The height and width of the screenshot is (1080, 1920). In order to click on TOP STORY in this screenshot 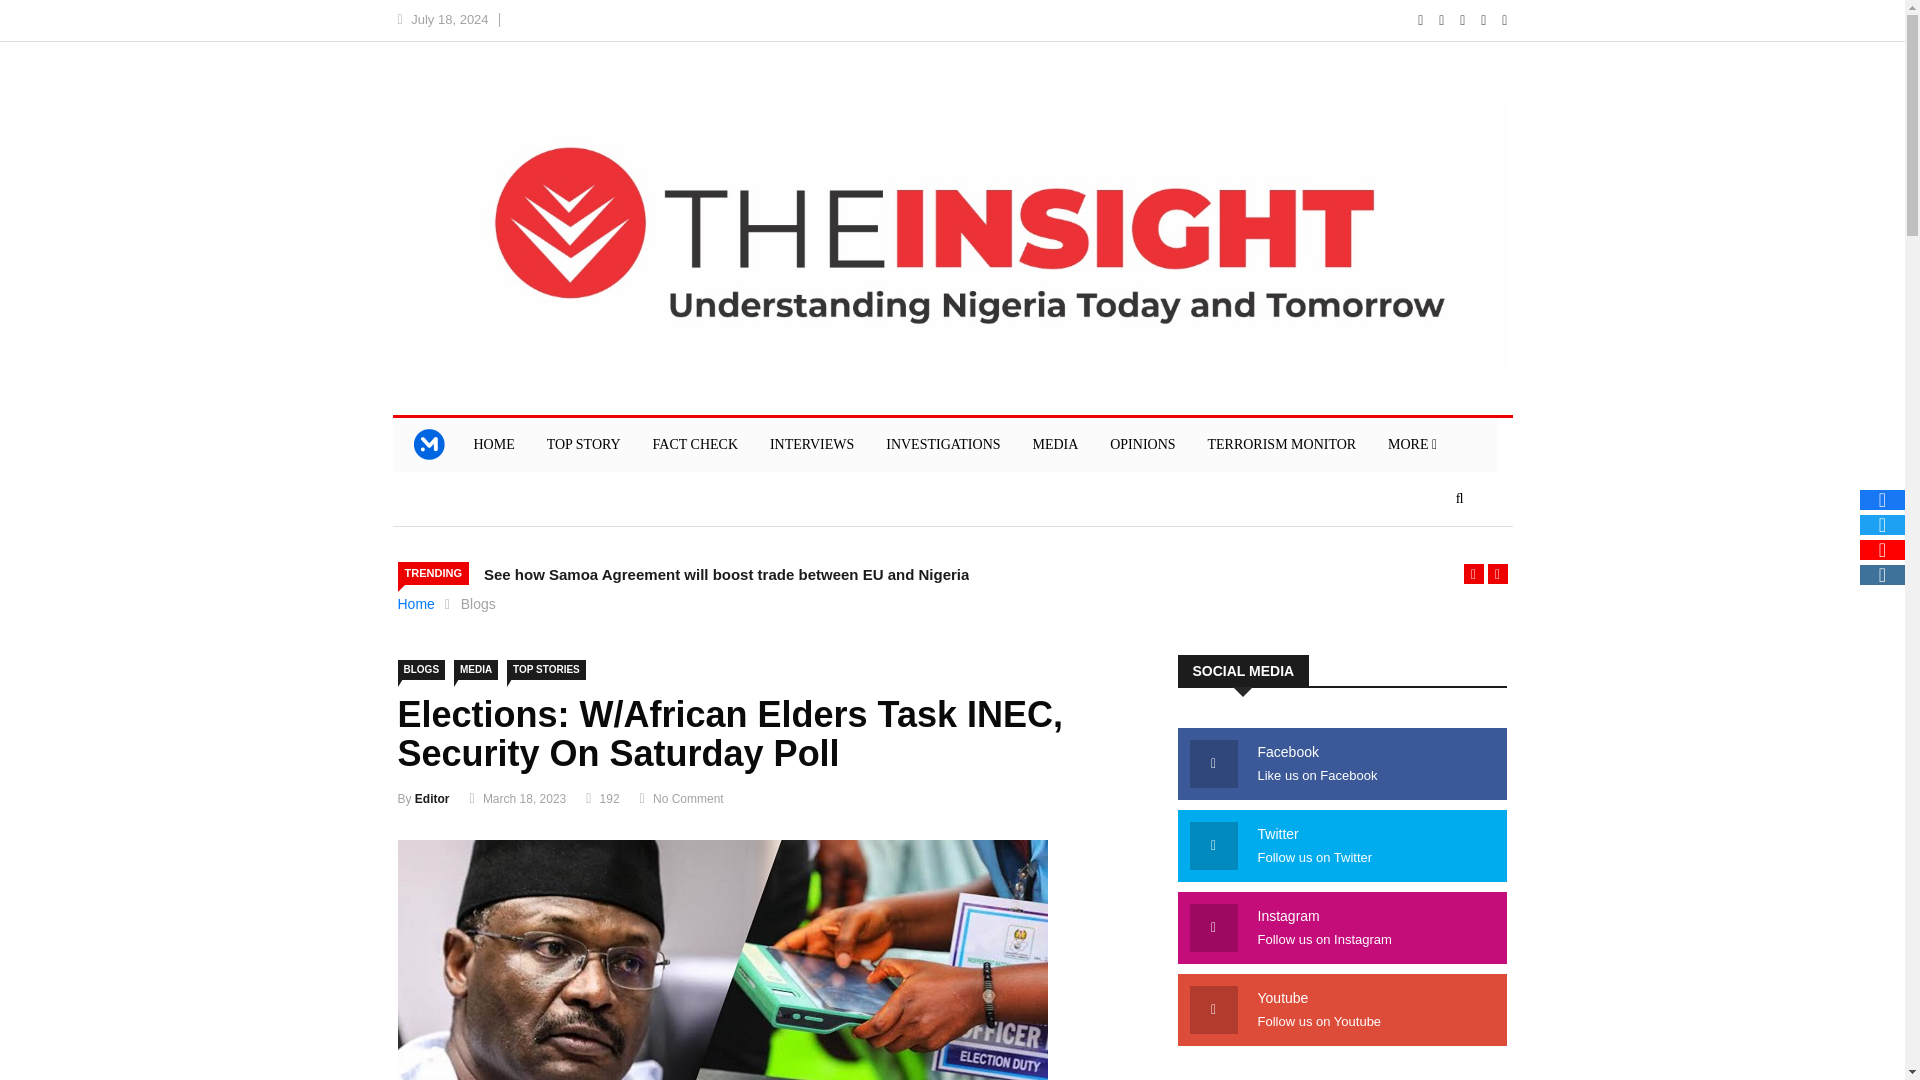, I will do `click(584, 444)`.